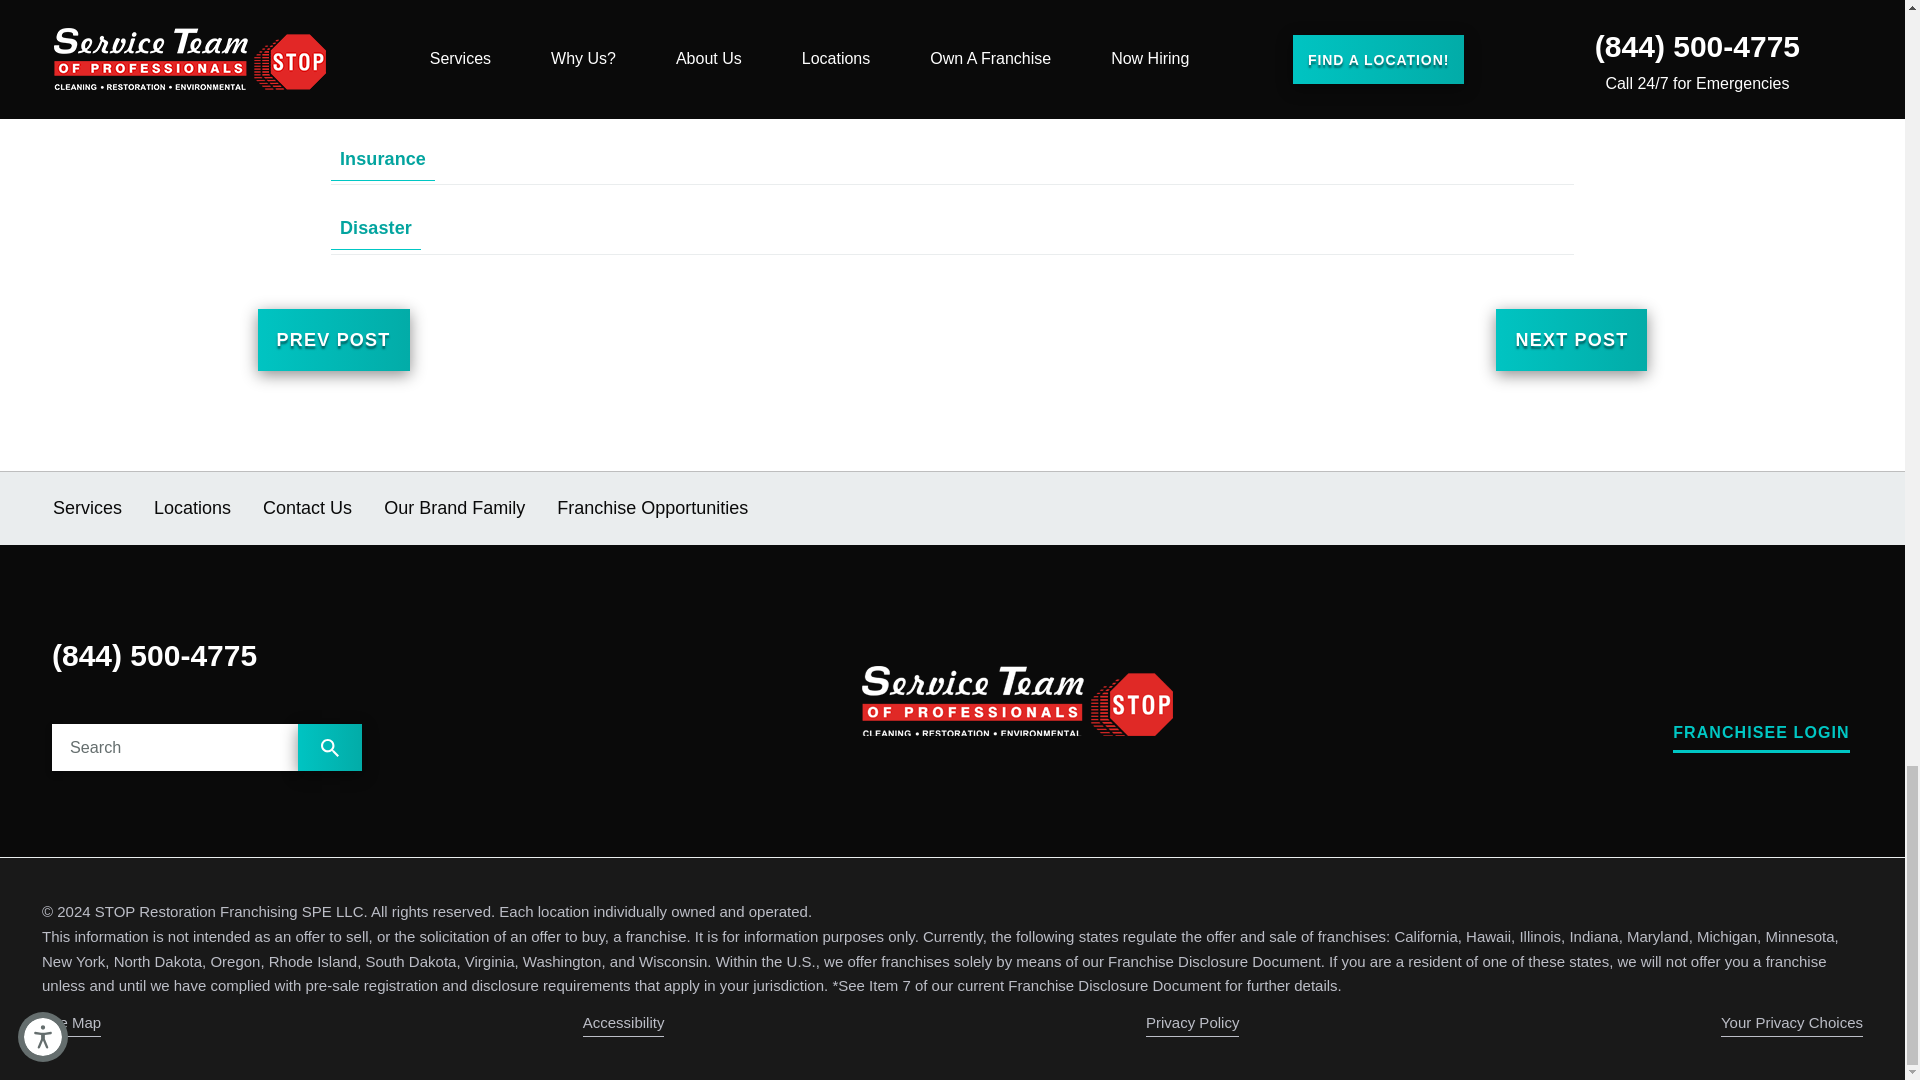 Image resolution: width=1920 pixels, height=1080 pixels. What do you see at coordinates (1762, 668) in the screenshot?
I see `YouTube` at bounding box center [1762, 668].